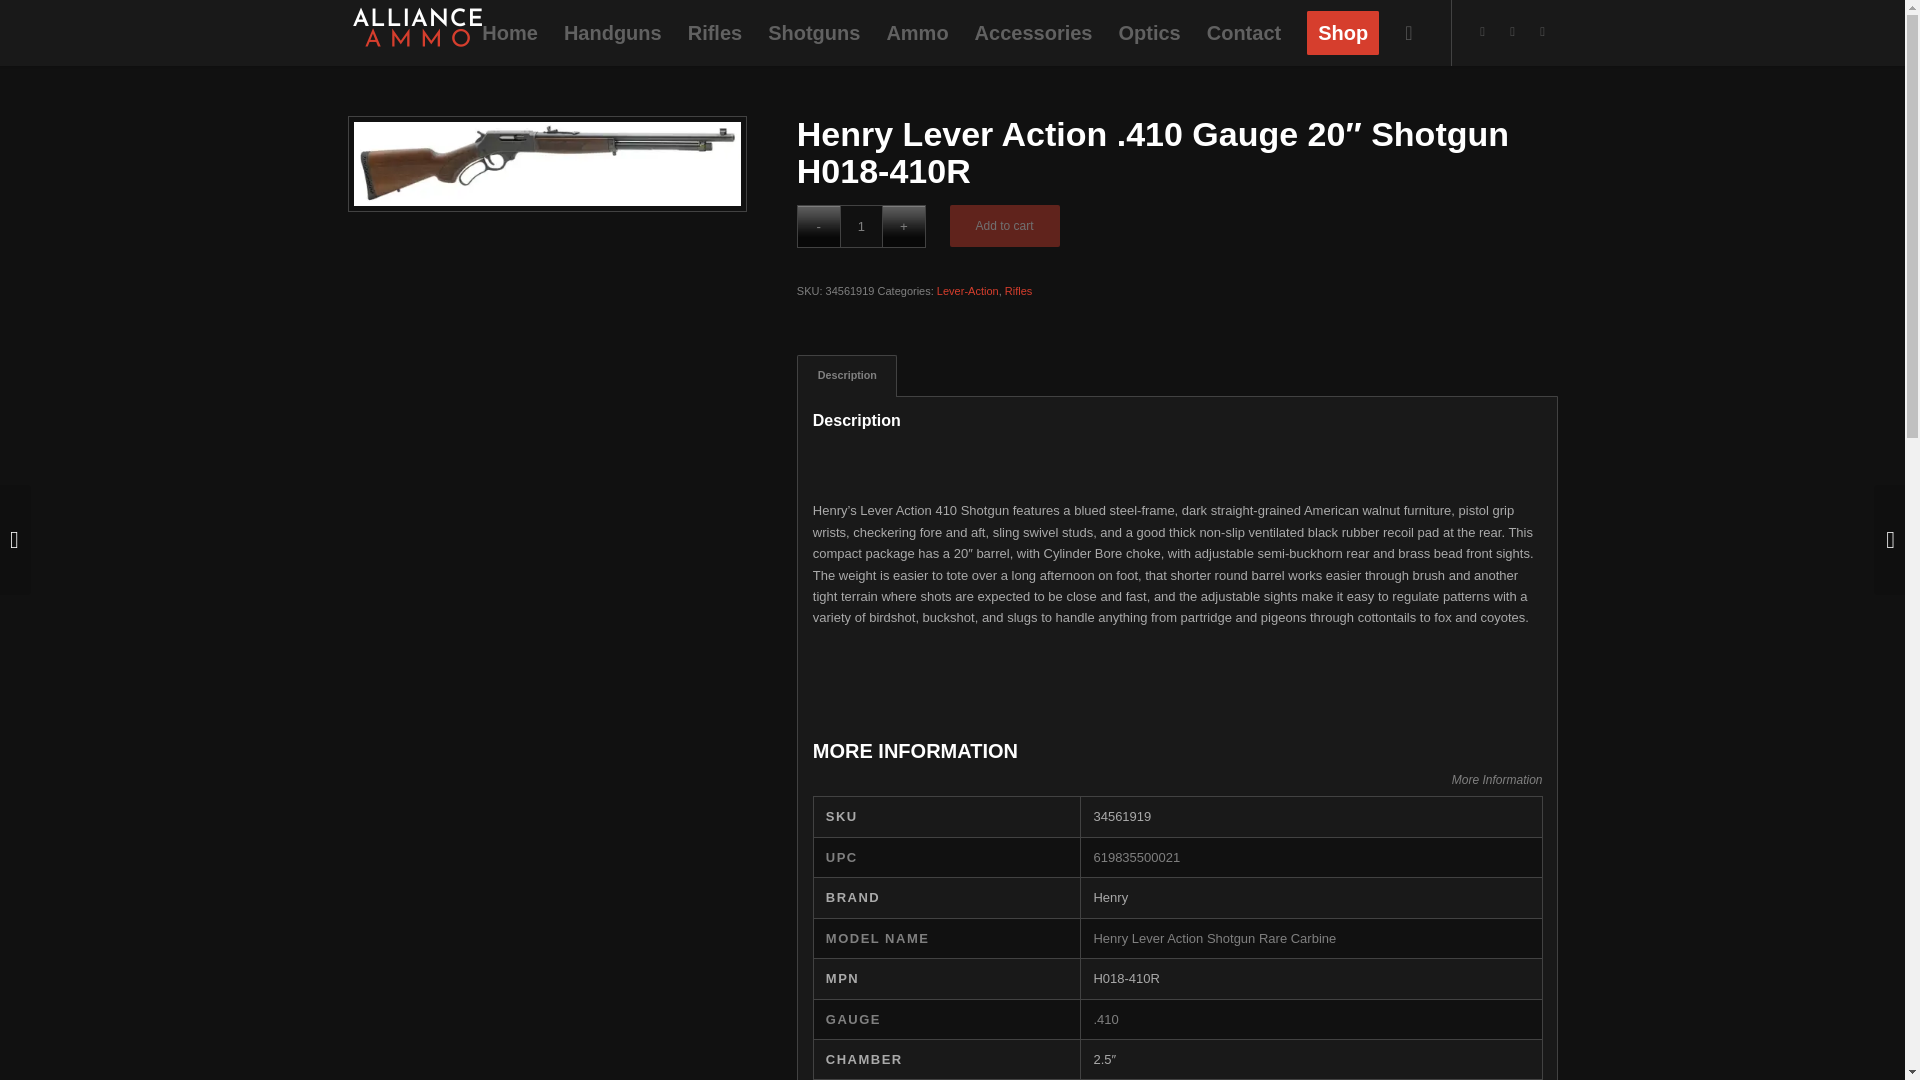  I want to click on Twitter, so click(1482, 32).